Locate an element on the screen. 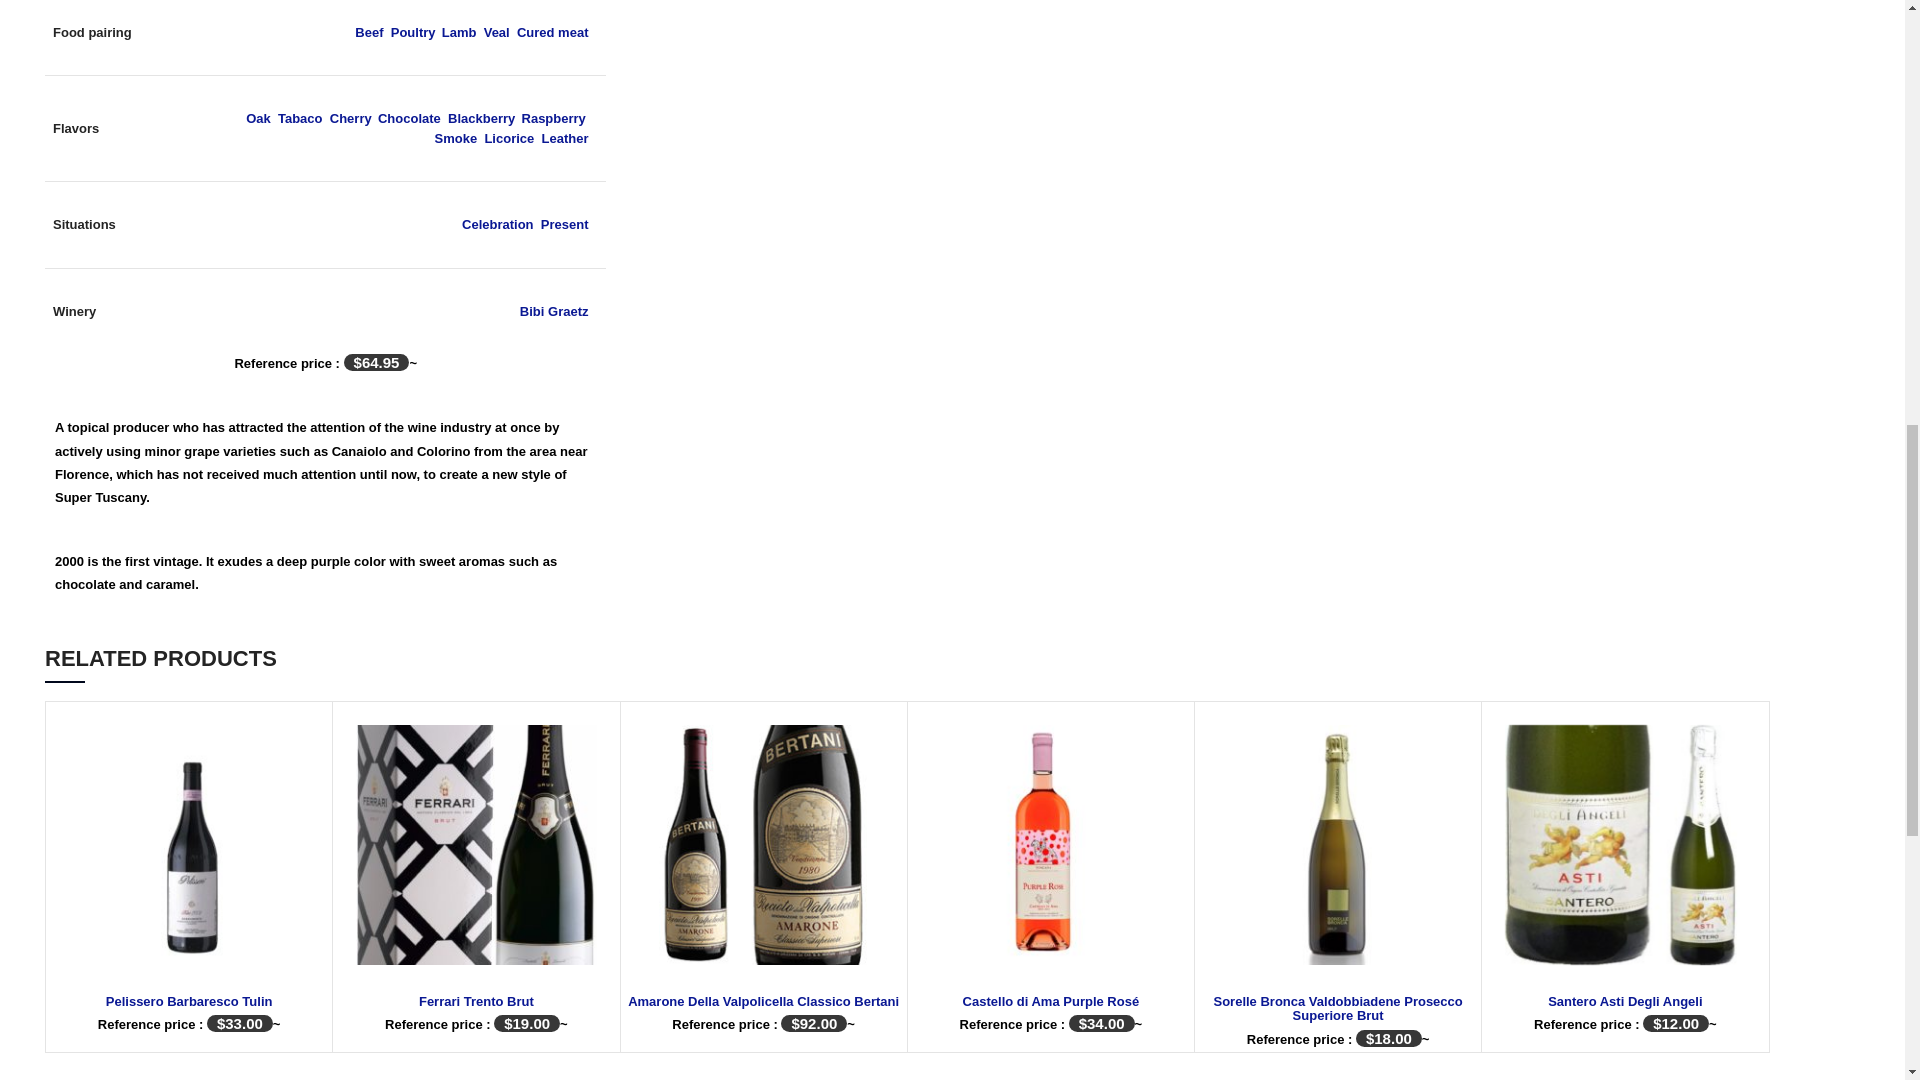 The width and height of the screenshot is (1920, 1080). Smoke is located at coordinates (456, 138).